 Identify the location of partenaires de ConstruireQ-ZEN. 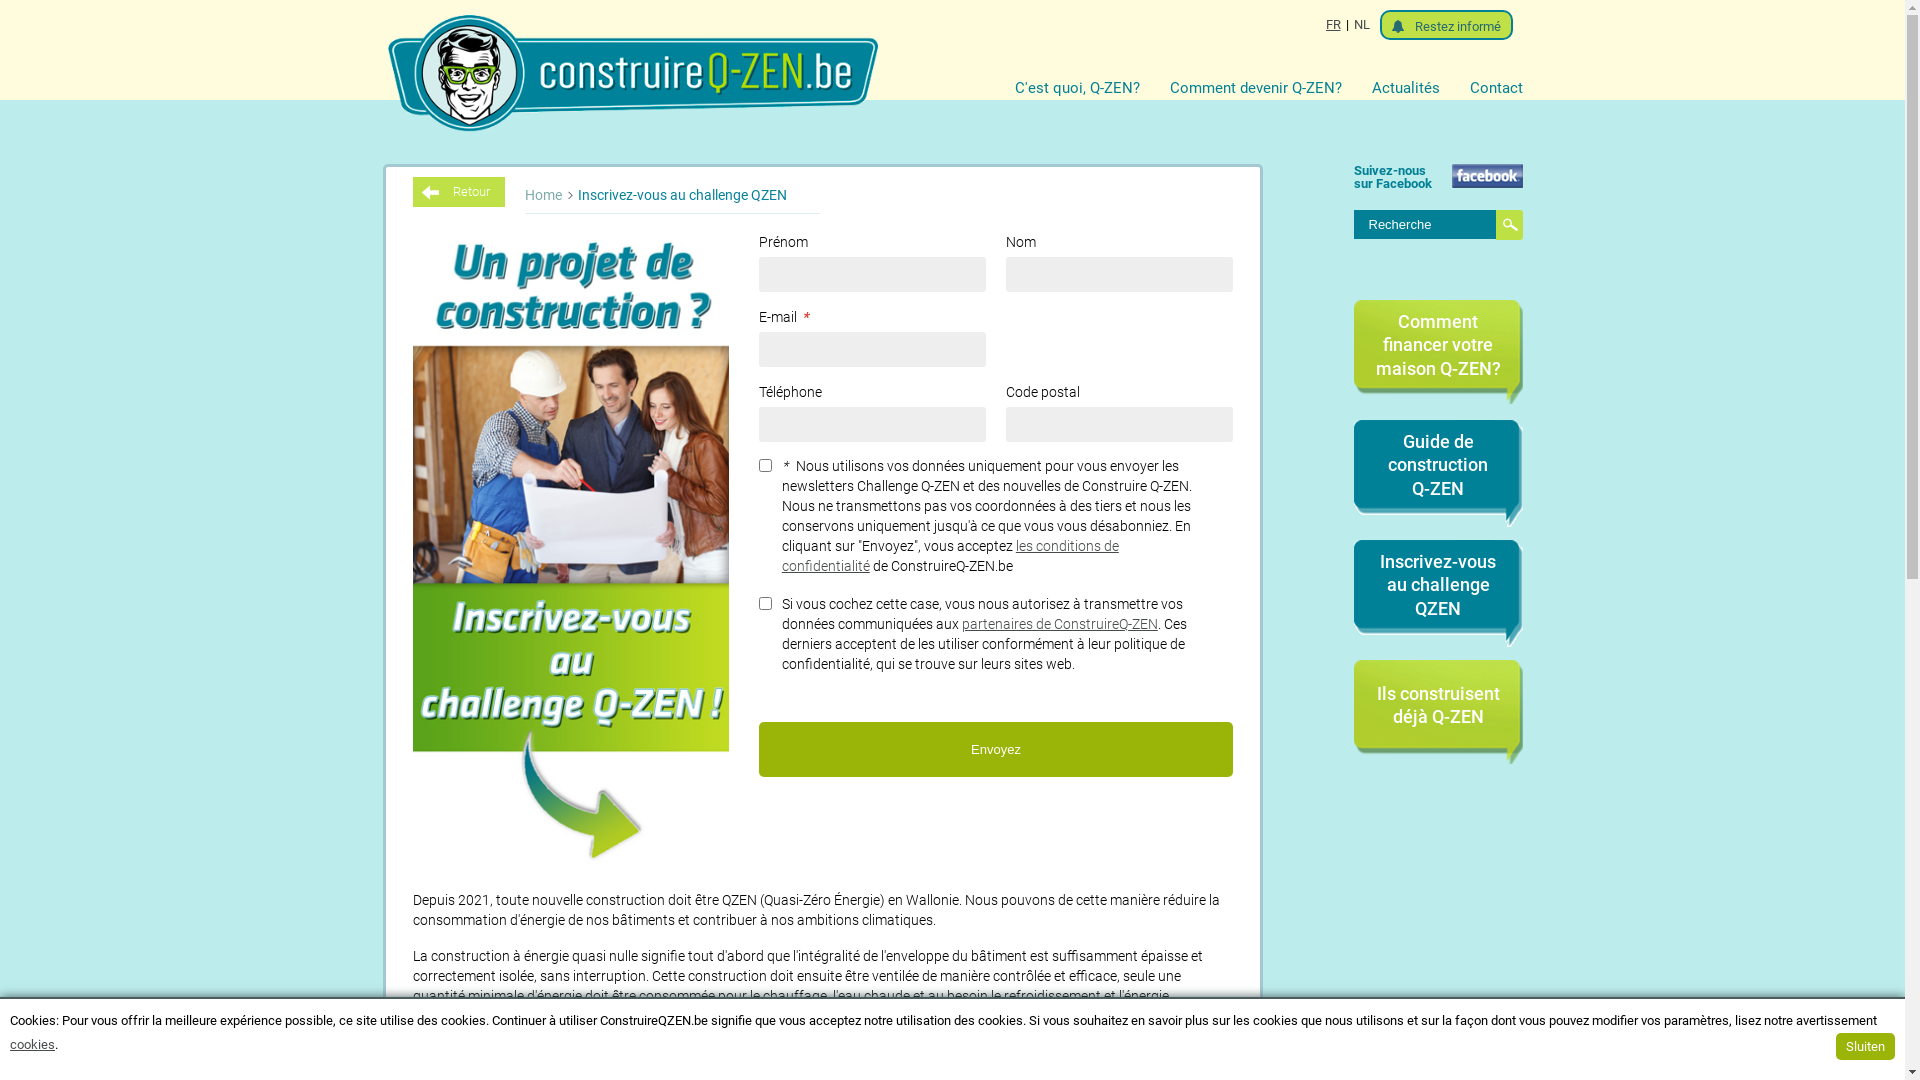
(1060, 624).